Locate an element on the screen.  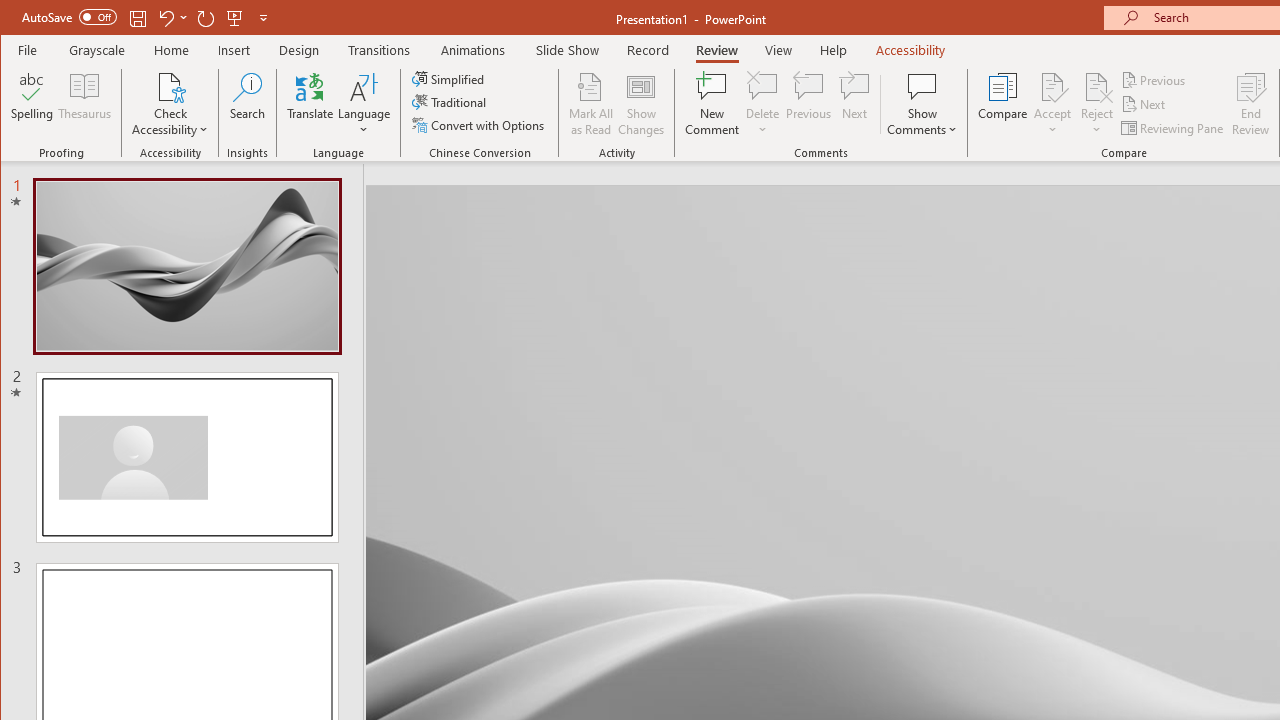
Mark All as Read is located at coordinates (591, 104).